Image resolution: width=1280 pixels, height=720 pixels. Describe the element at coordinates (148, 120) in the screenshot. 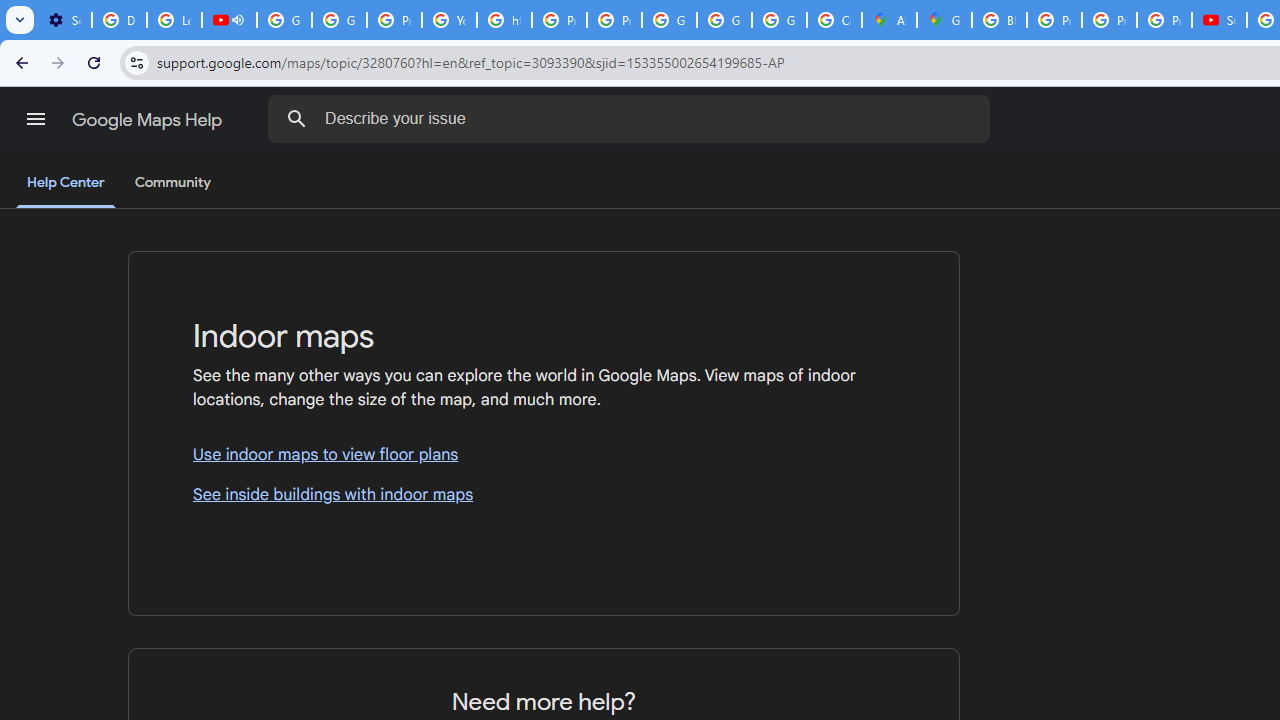

I see `Google Maps Help` at that location.